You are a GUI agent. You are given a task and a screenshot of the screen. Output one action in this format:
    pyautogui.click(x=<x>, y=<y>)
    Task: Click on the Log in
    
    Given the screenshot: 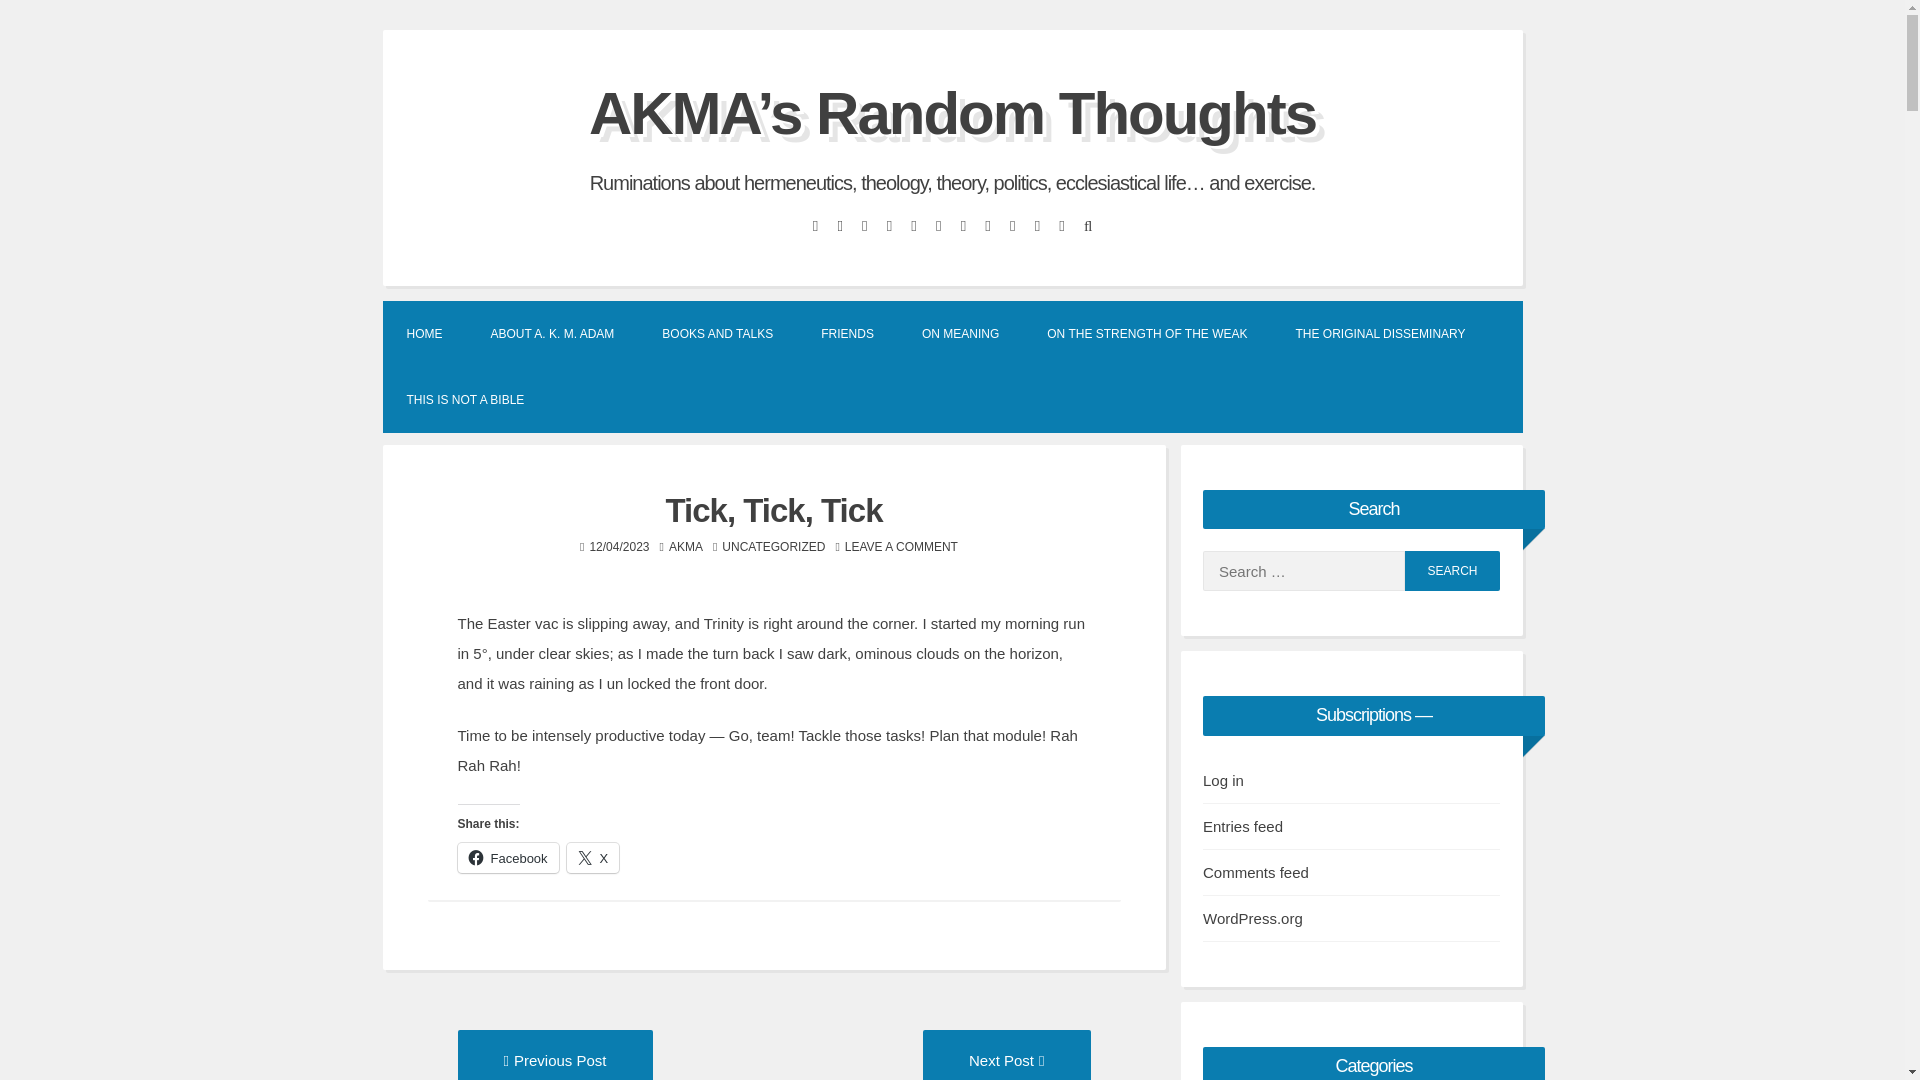 What is the action you would take?
    pyautogui.click(x=1224, y=780)
    